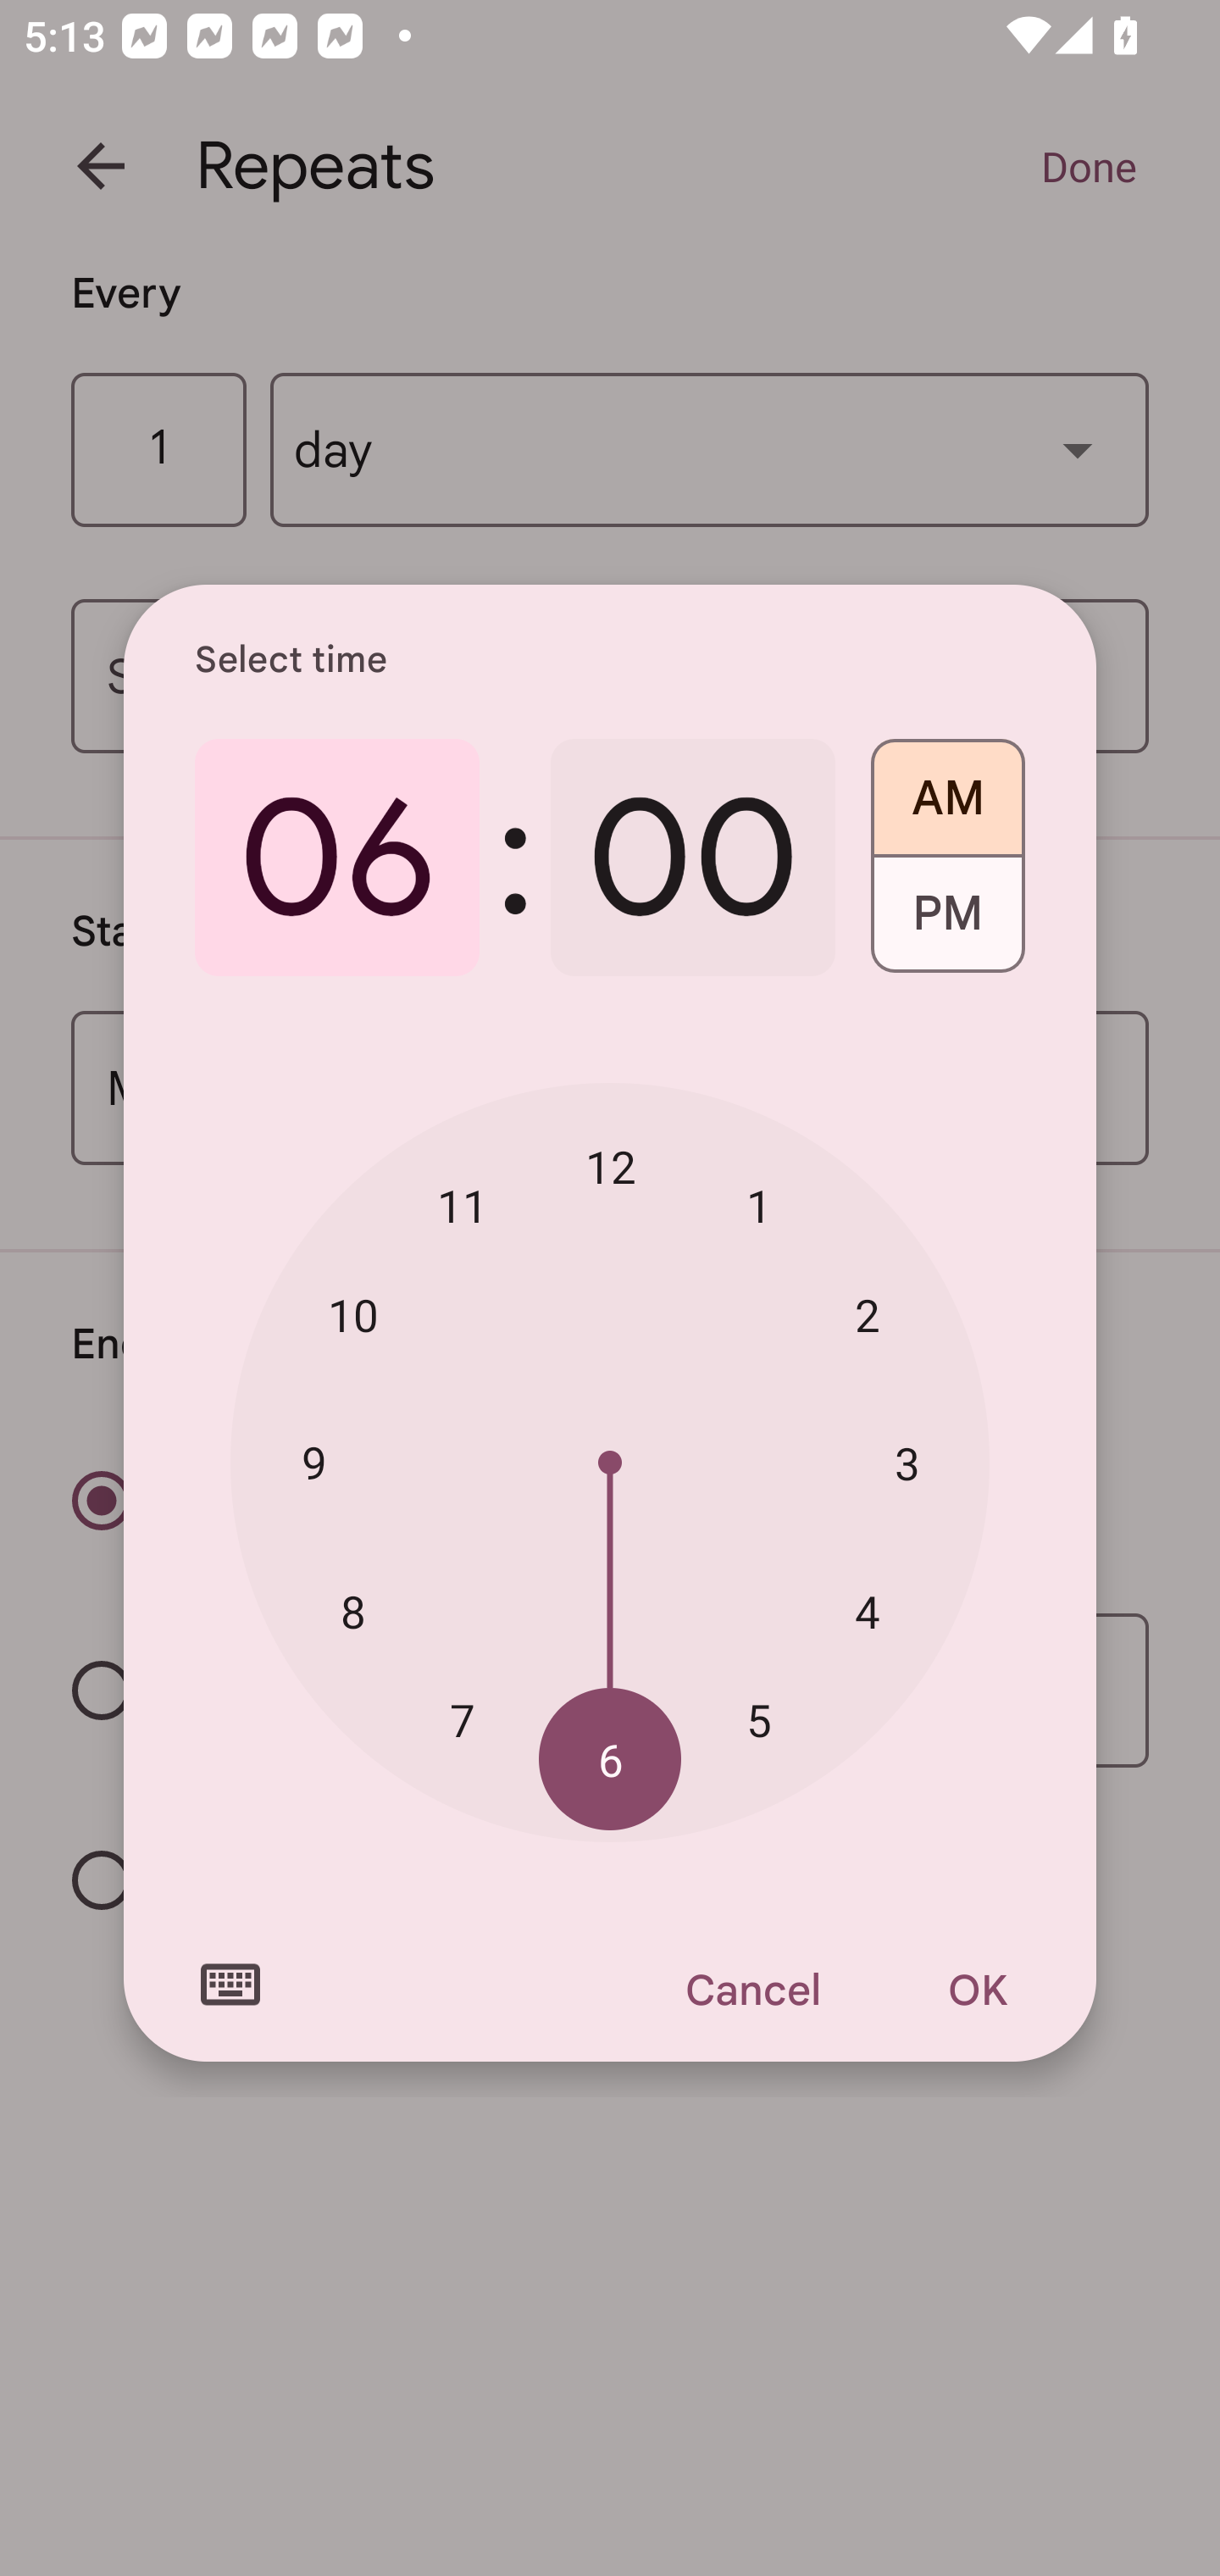 This screenshot has height=2576, width=1220. Describe the element at coordinates (751, 1990) in the screenshot. I see `Cancel` at that location.